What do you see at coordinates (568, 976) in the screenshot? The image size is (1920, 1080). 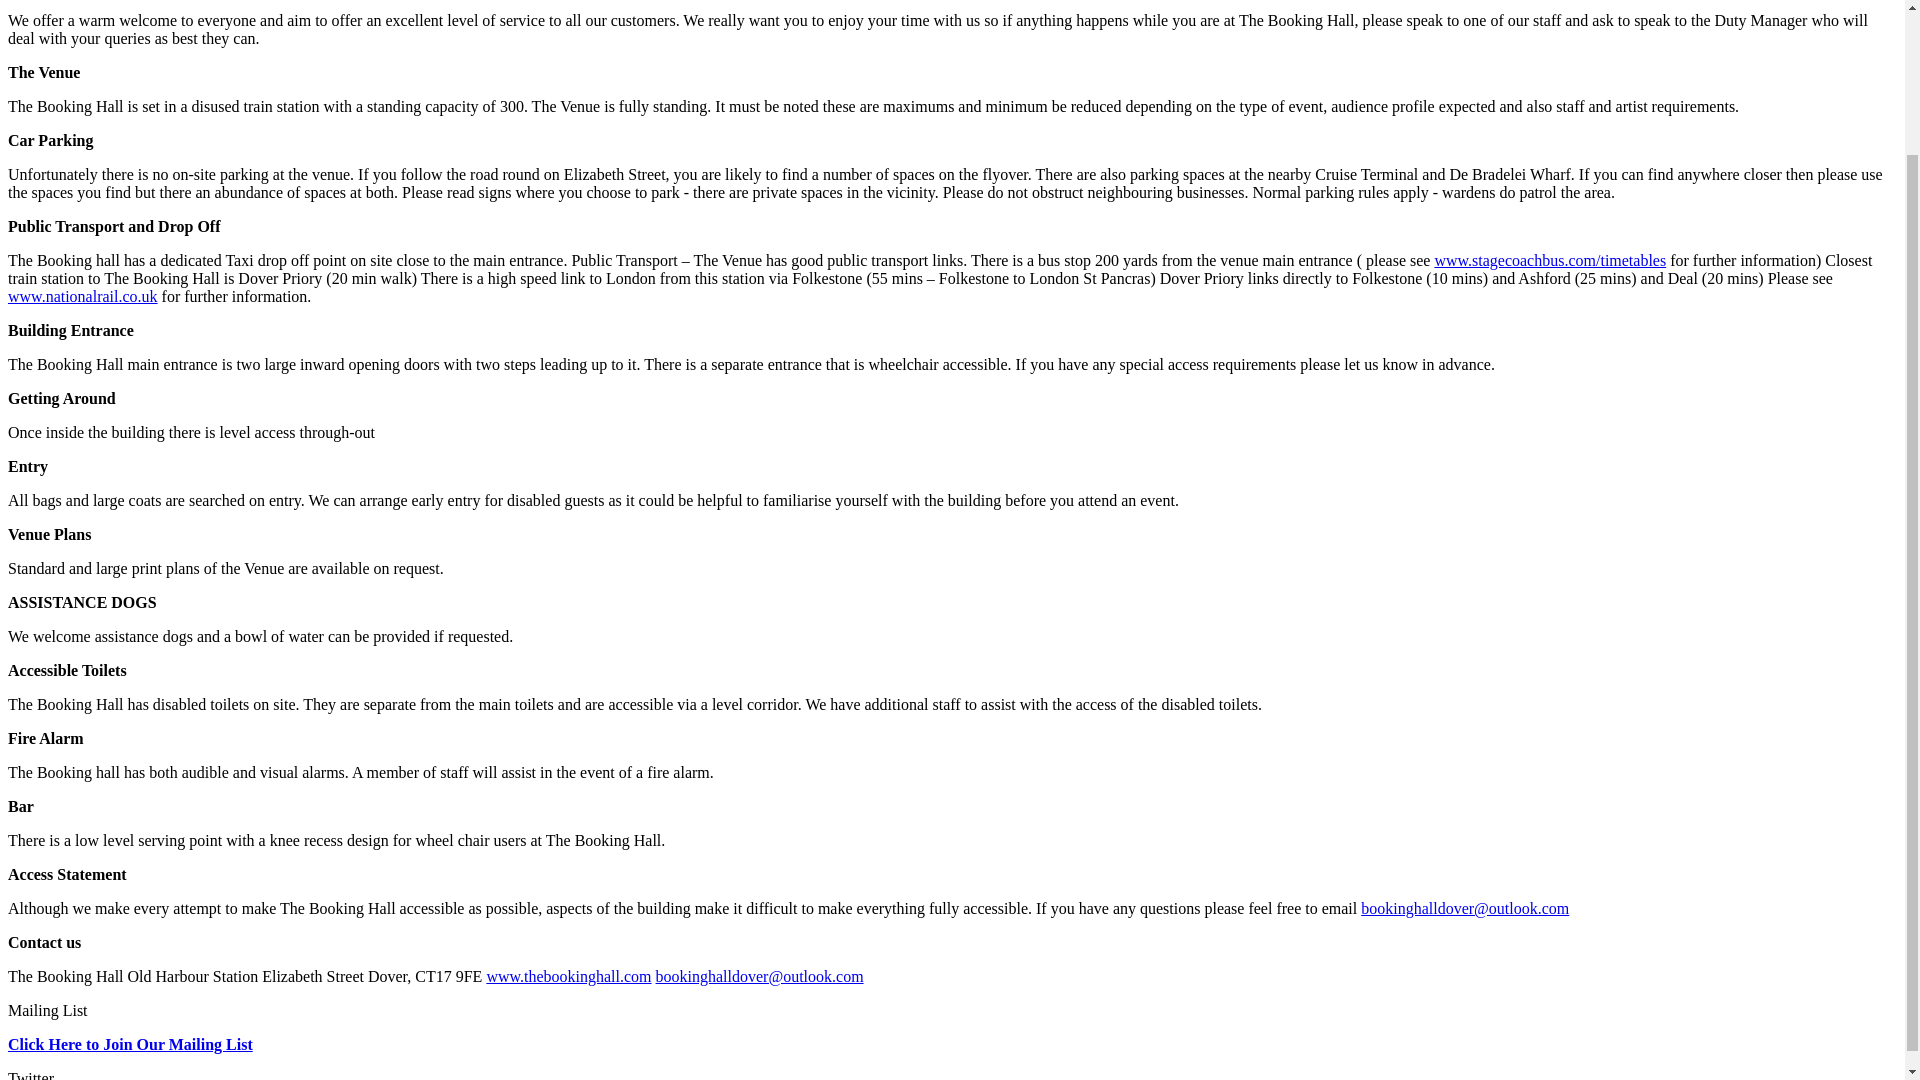 I see `www.thebookinghall.com` at bounding box center [568, 976].